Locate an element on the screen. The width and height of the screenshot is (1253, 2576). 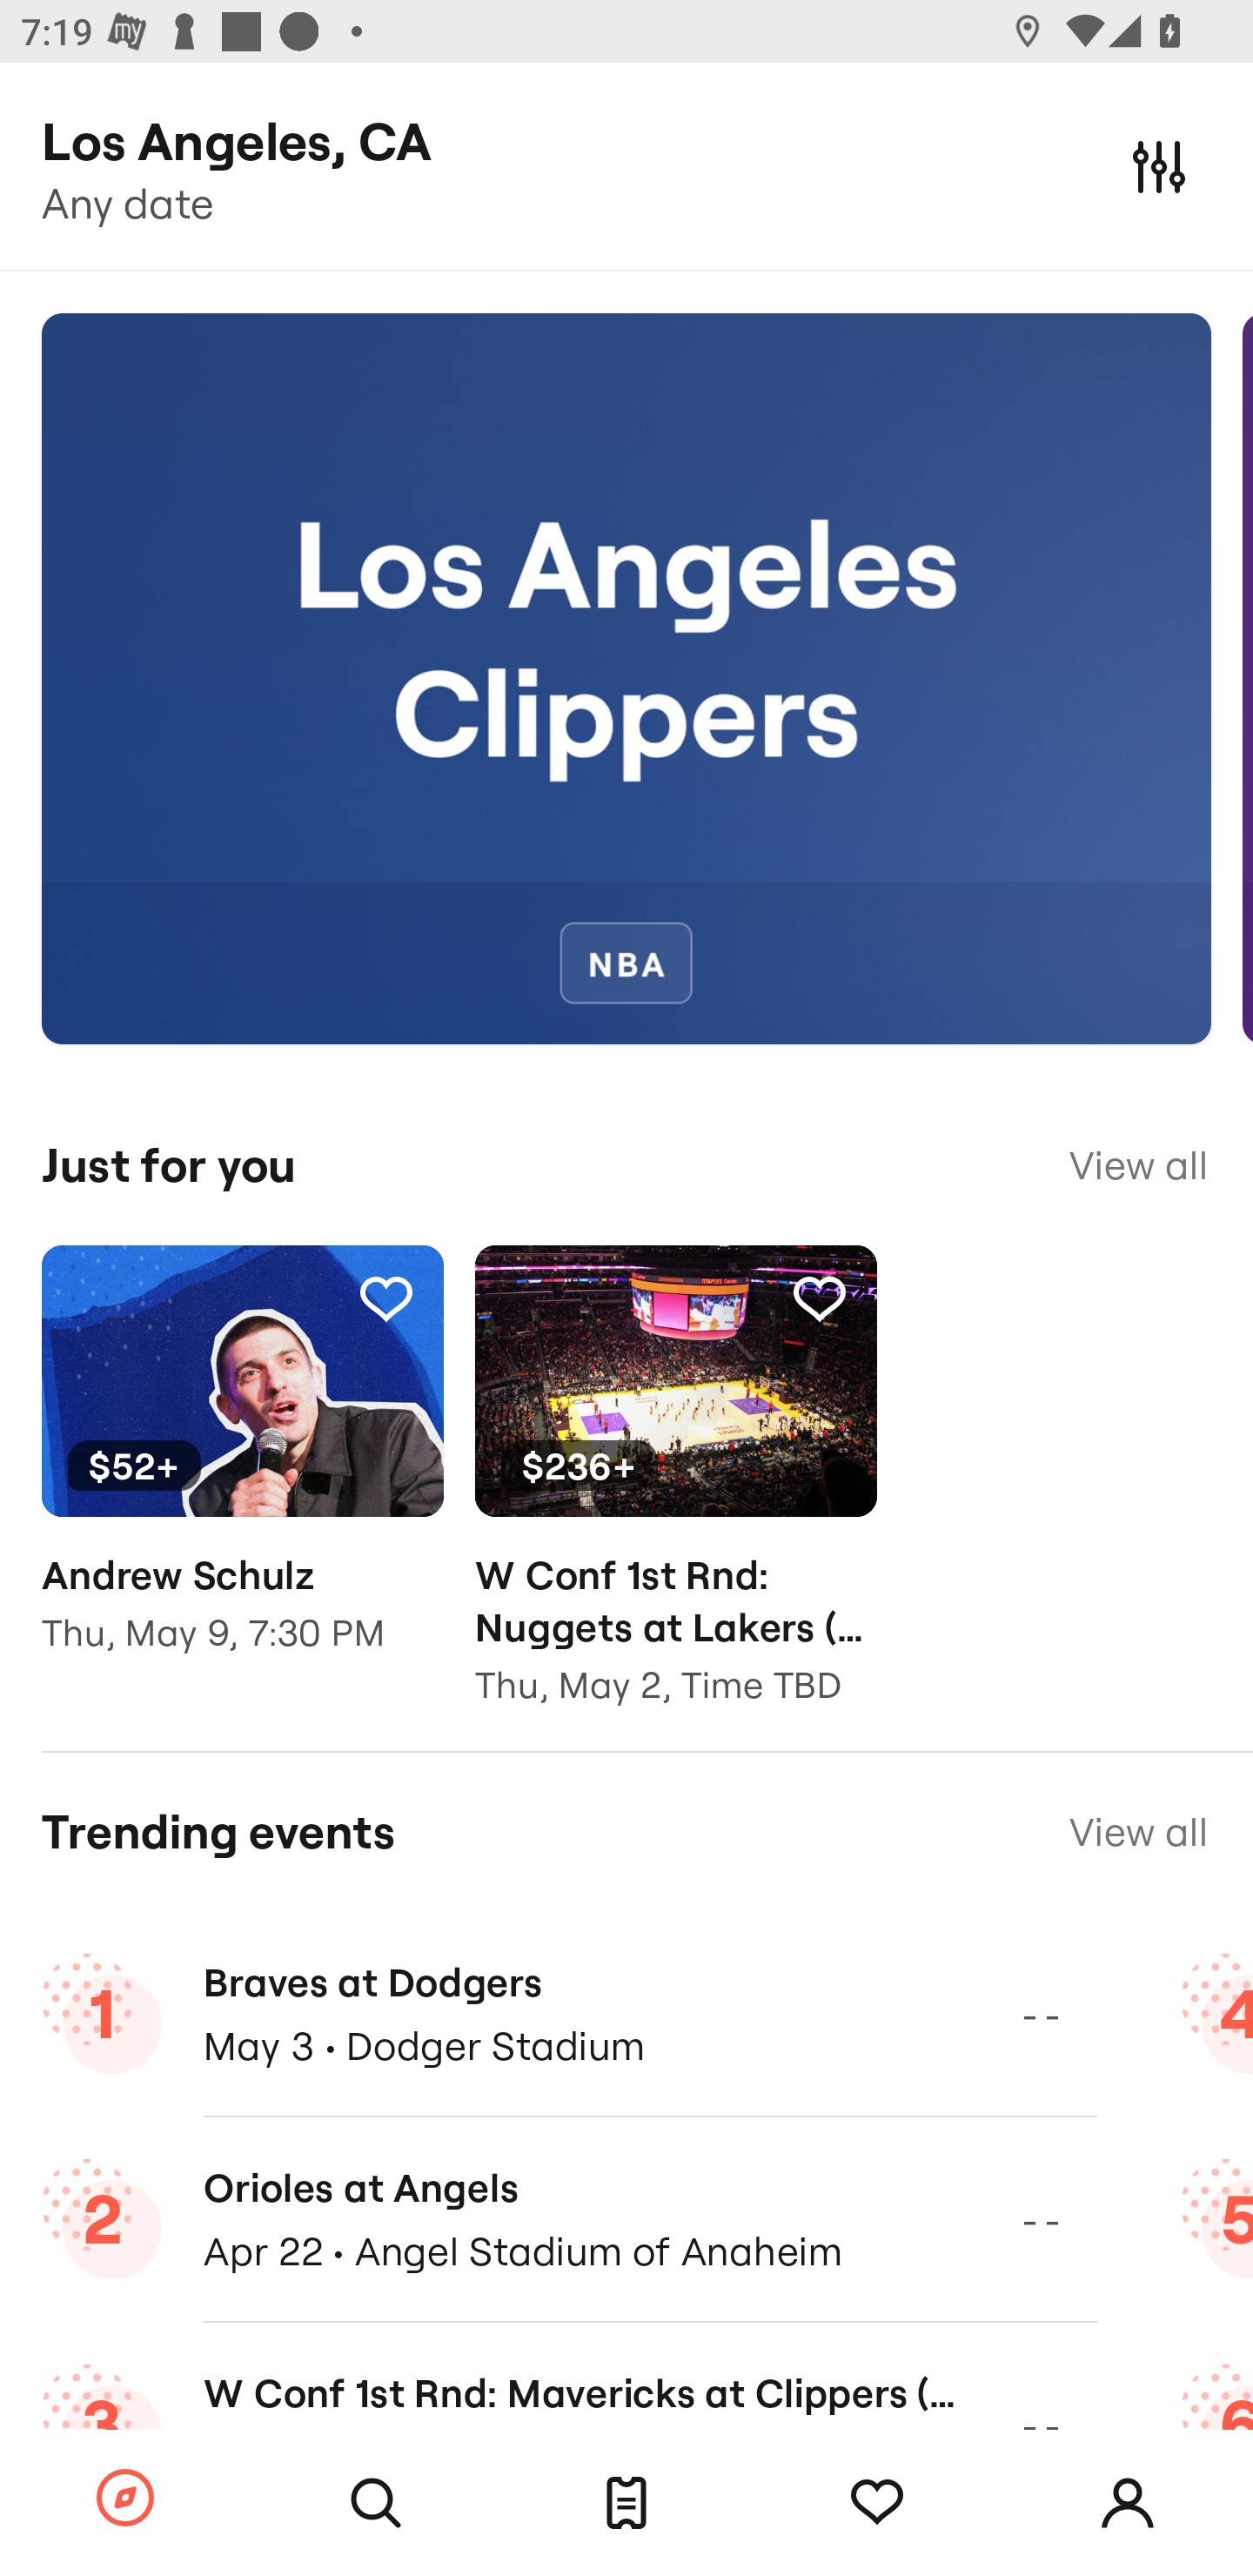
Tracking is located at coordinates (819, 1298).